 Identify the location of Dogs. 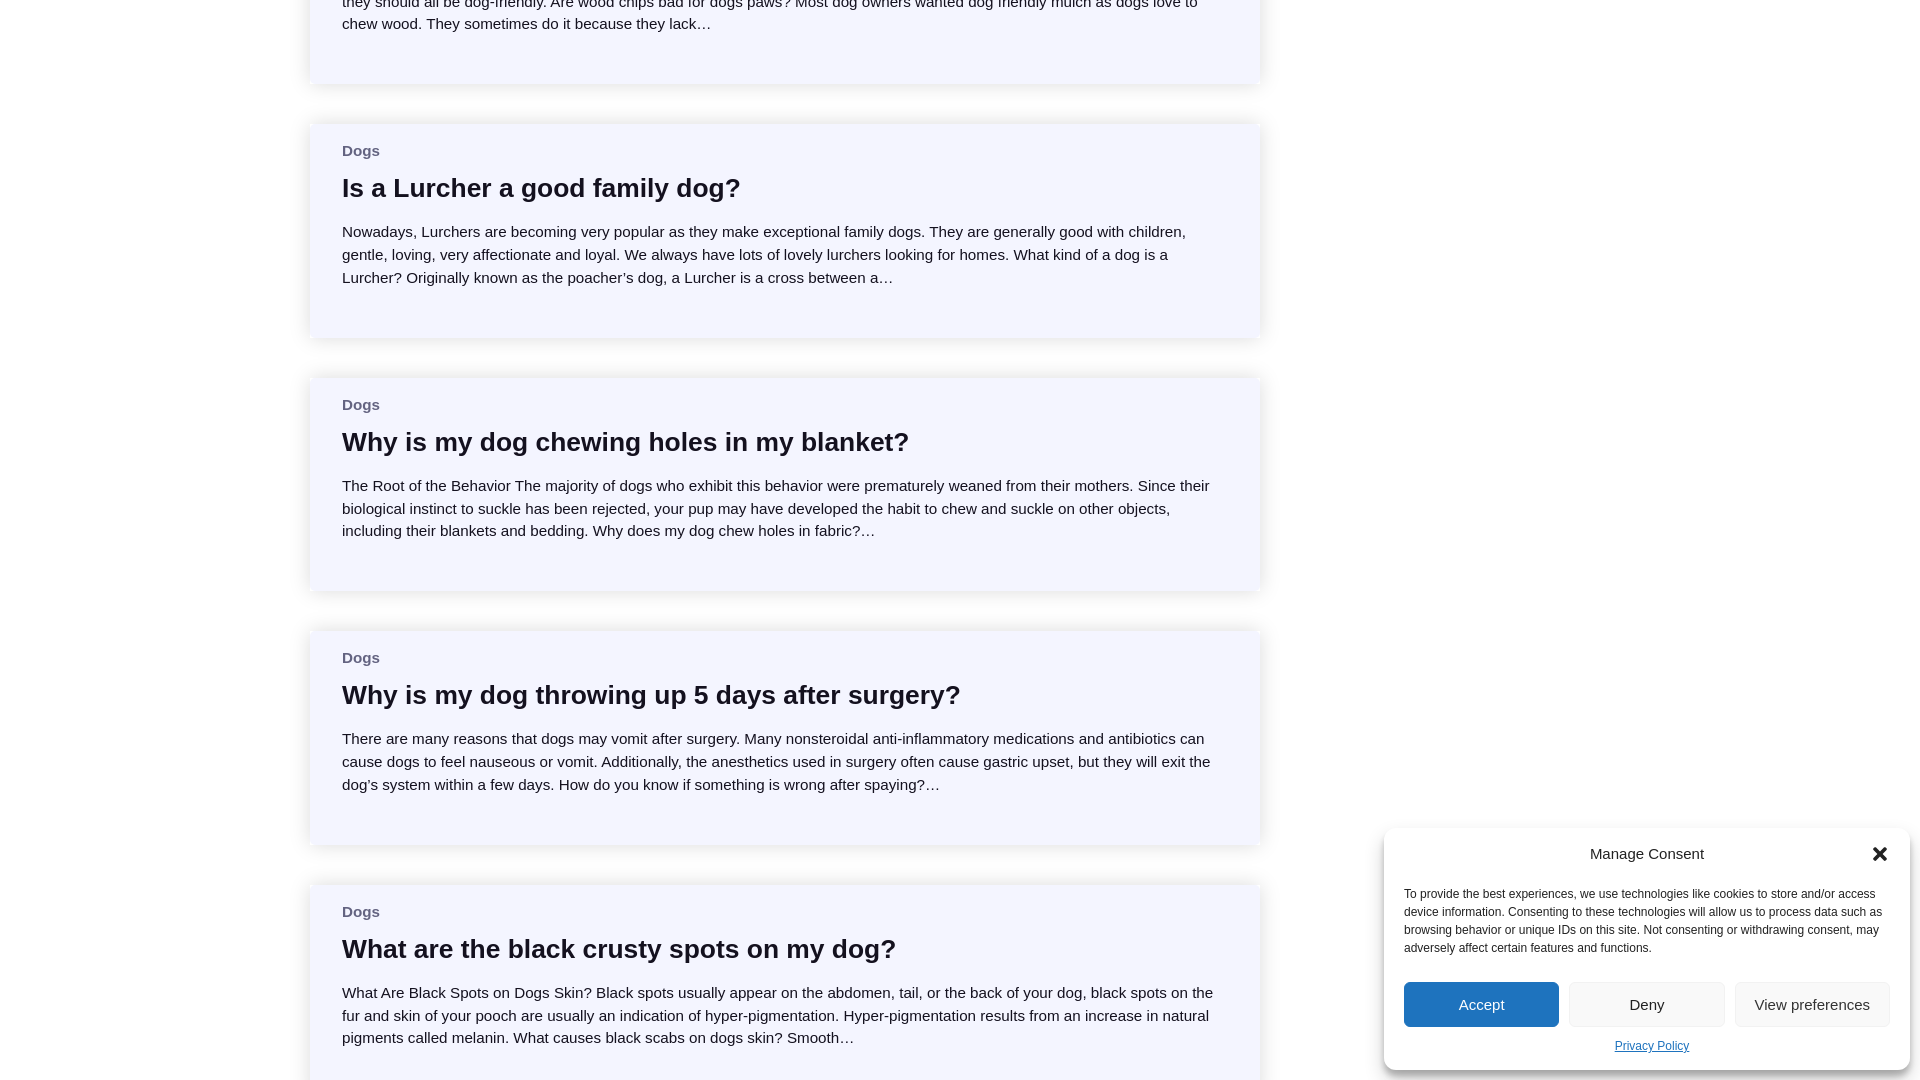
(360, 911).